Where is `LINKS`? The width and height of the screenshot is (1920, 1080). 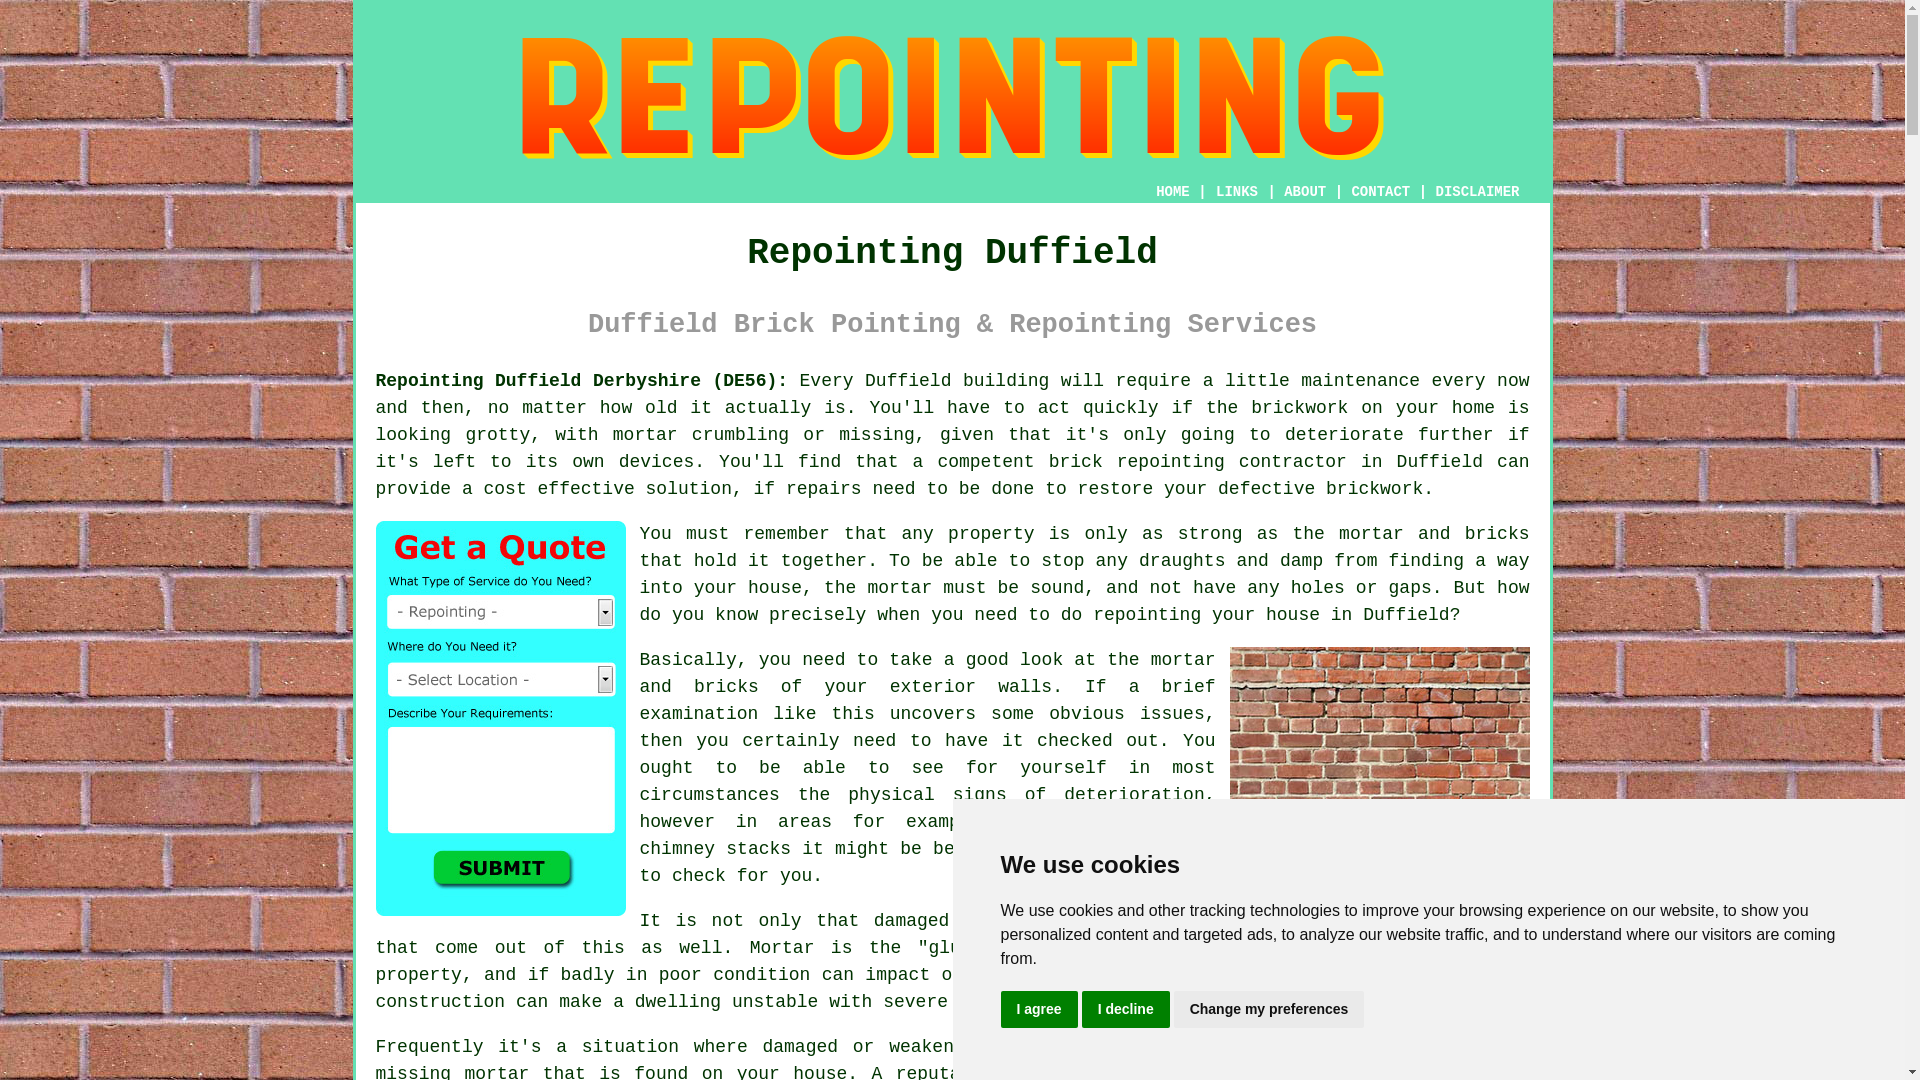
LINKS is located at coordinates (1237, 191).